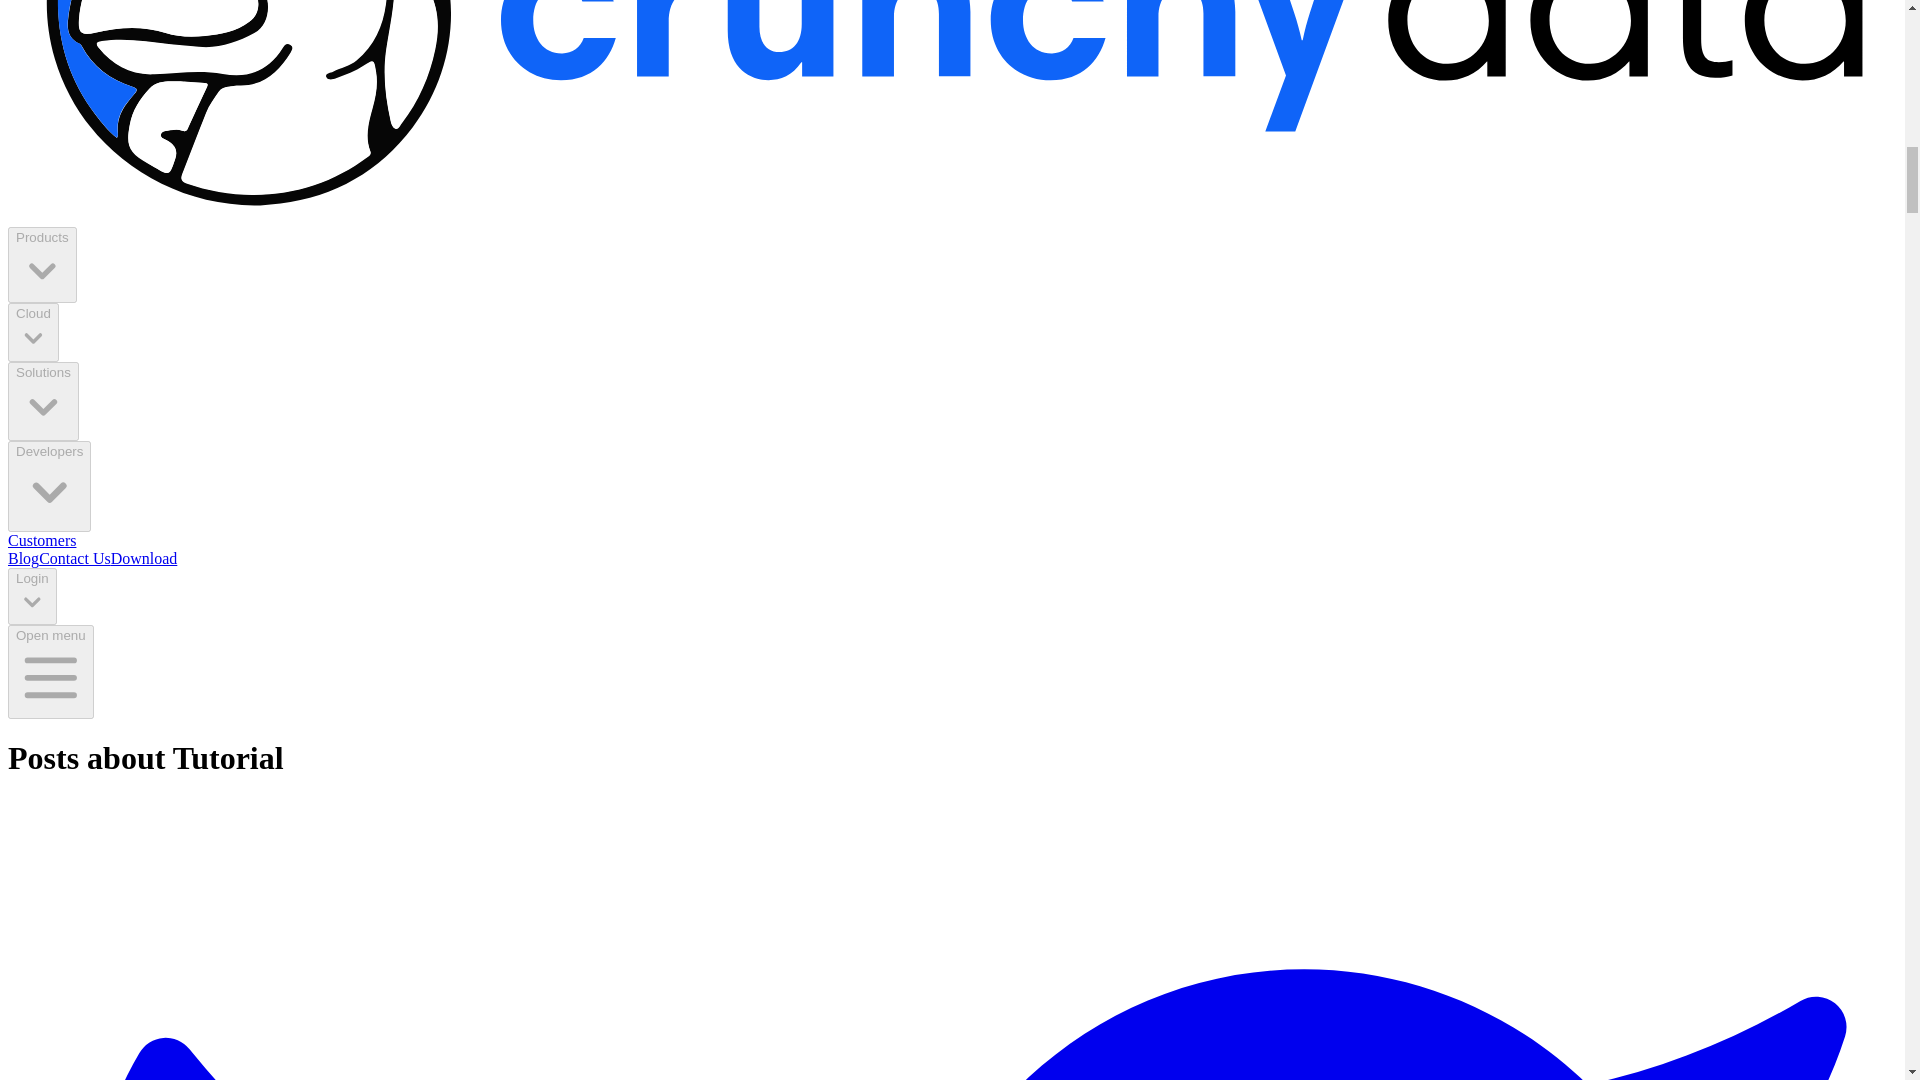 This screenshot has width=1920, height=1080. I want to click on Solutions, so click(42, 400).